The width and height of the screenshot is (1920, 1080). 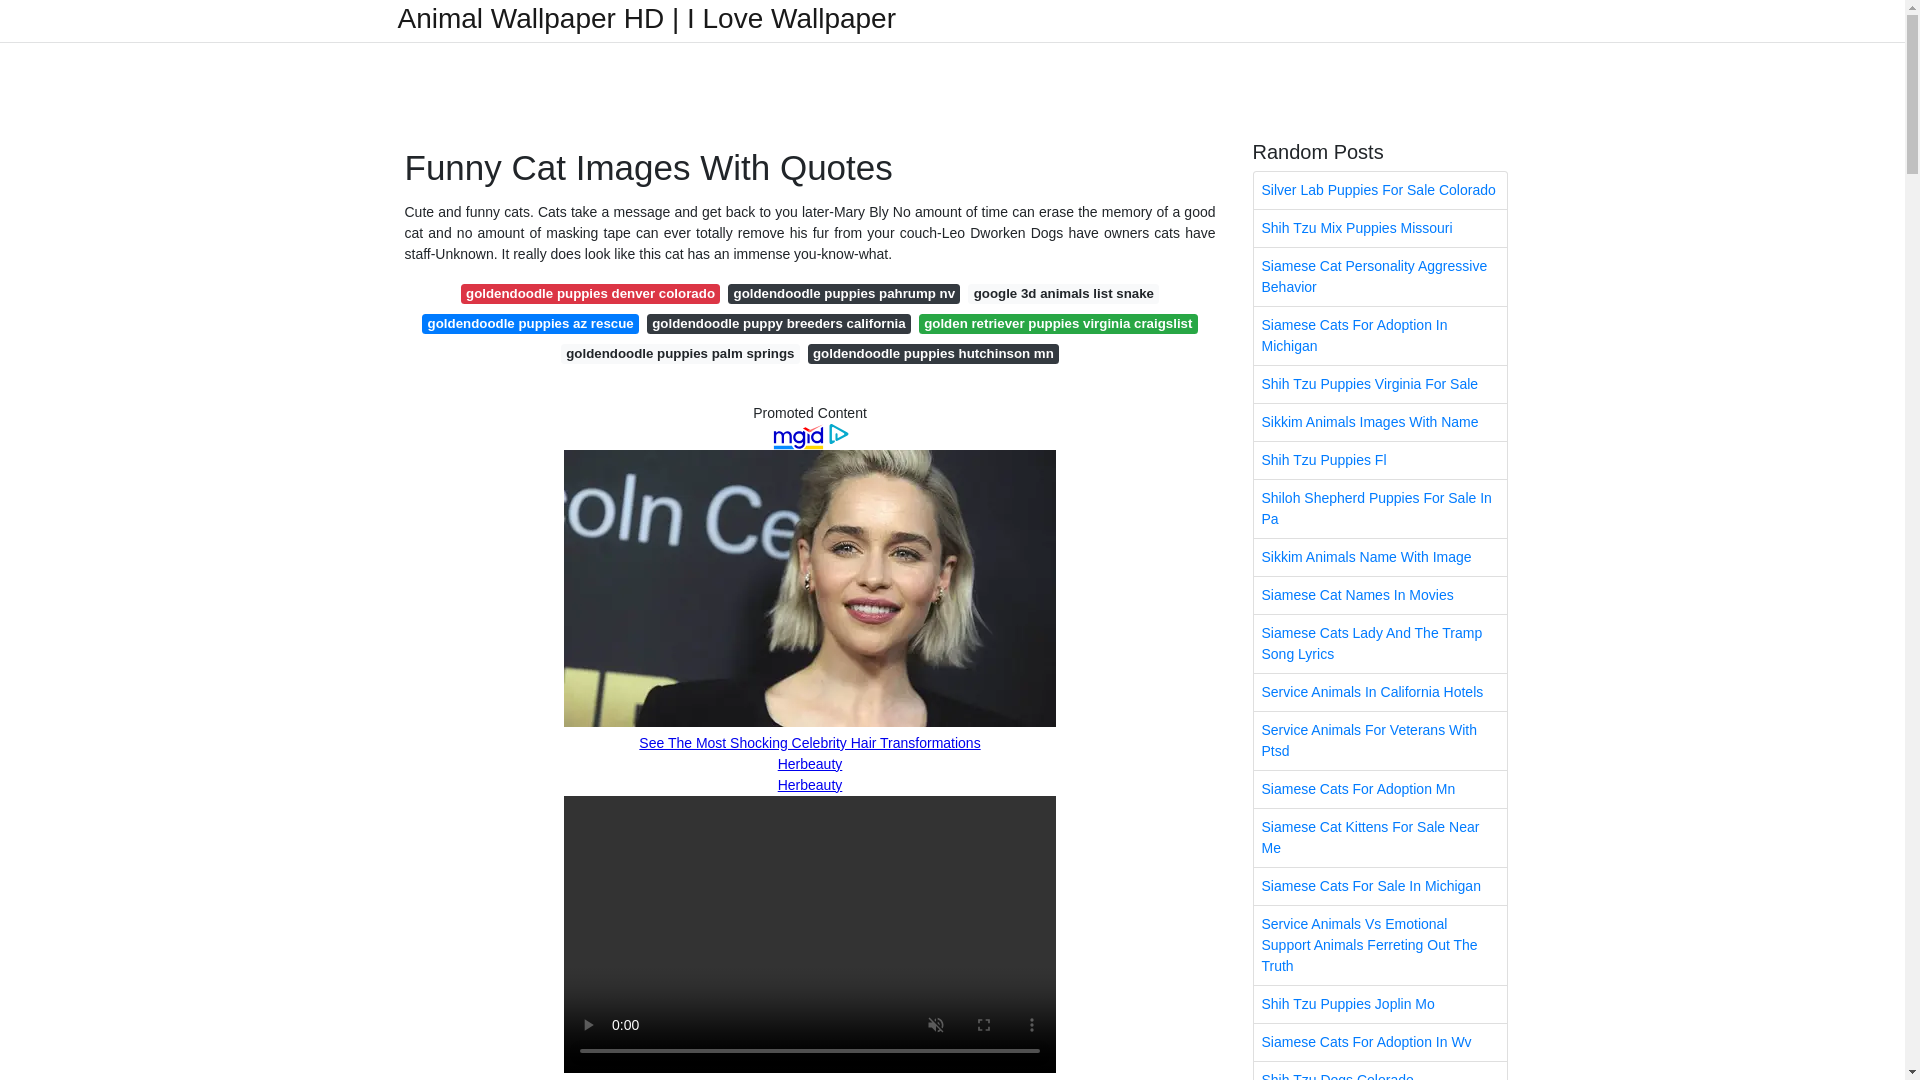 I want to click on Siamese Cat Personality Aggressive Behavior, so click(x=1380, y=276).